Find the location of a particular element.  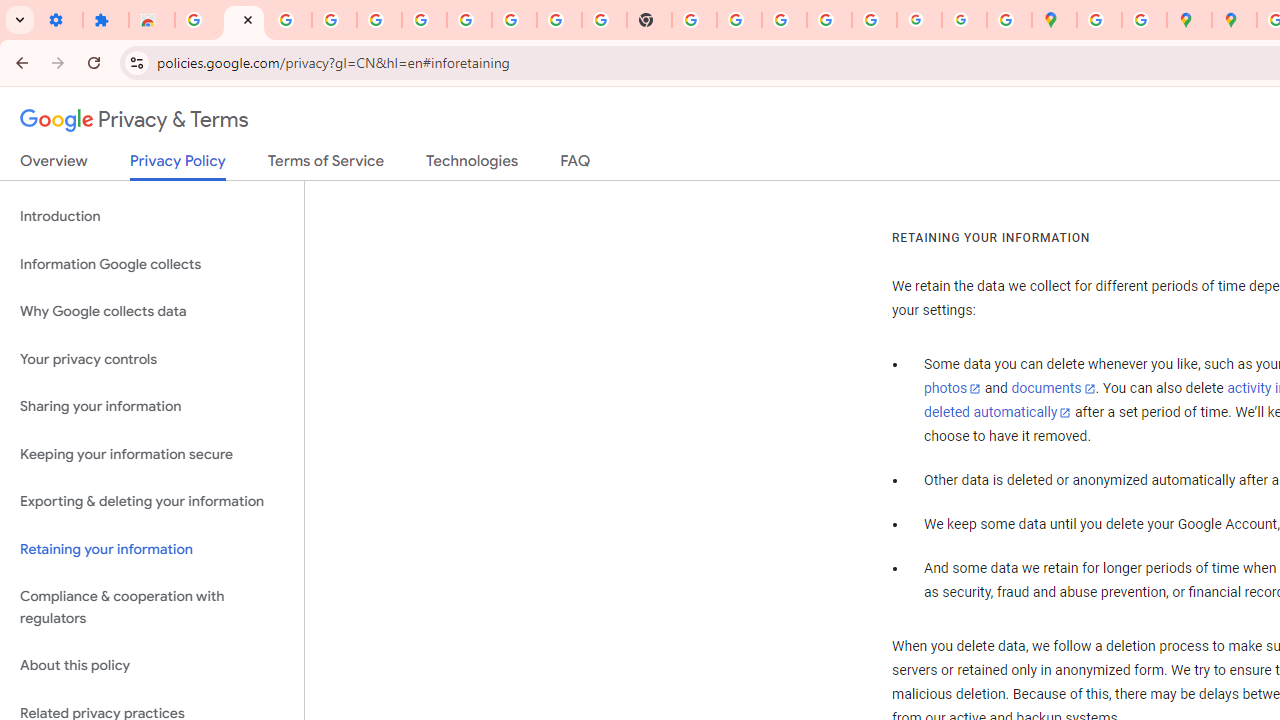

Sign in - Google Accounts is located at coordinates (424, 20).